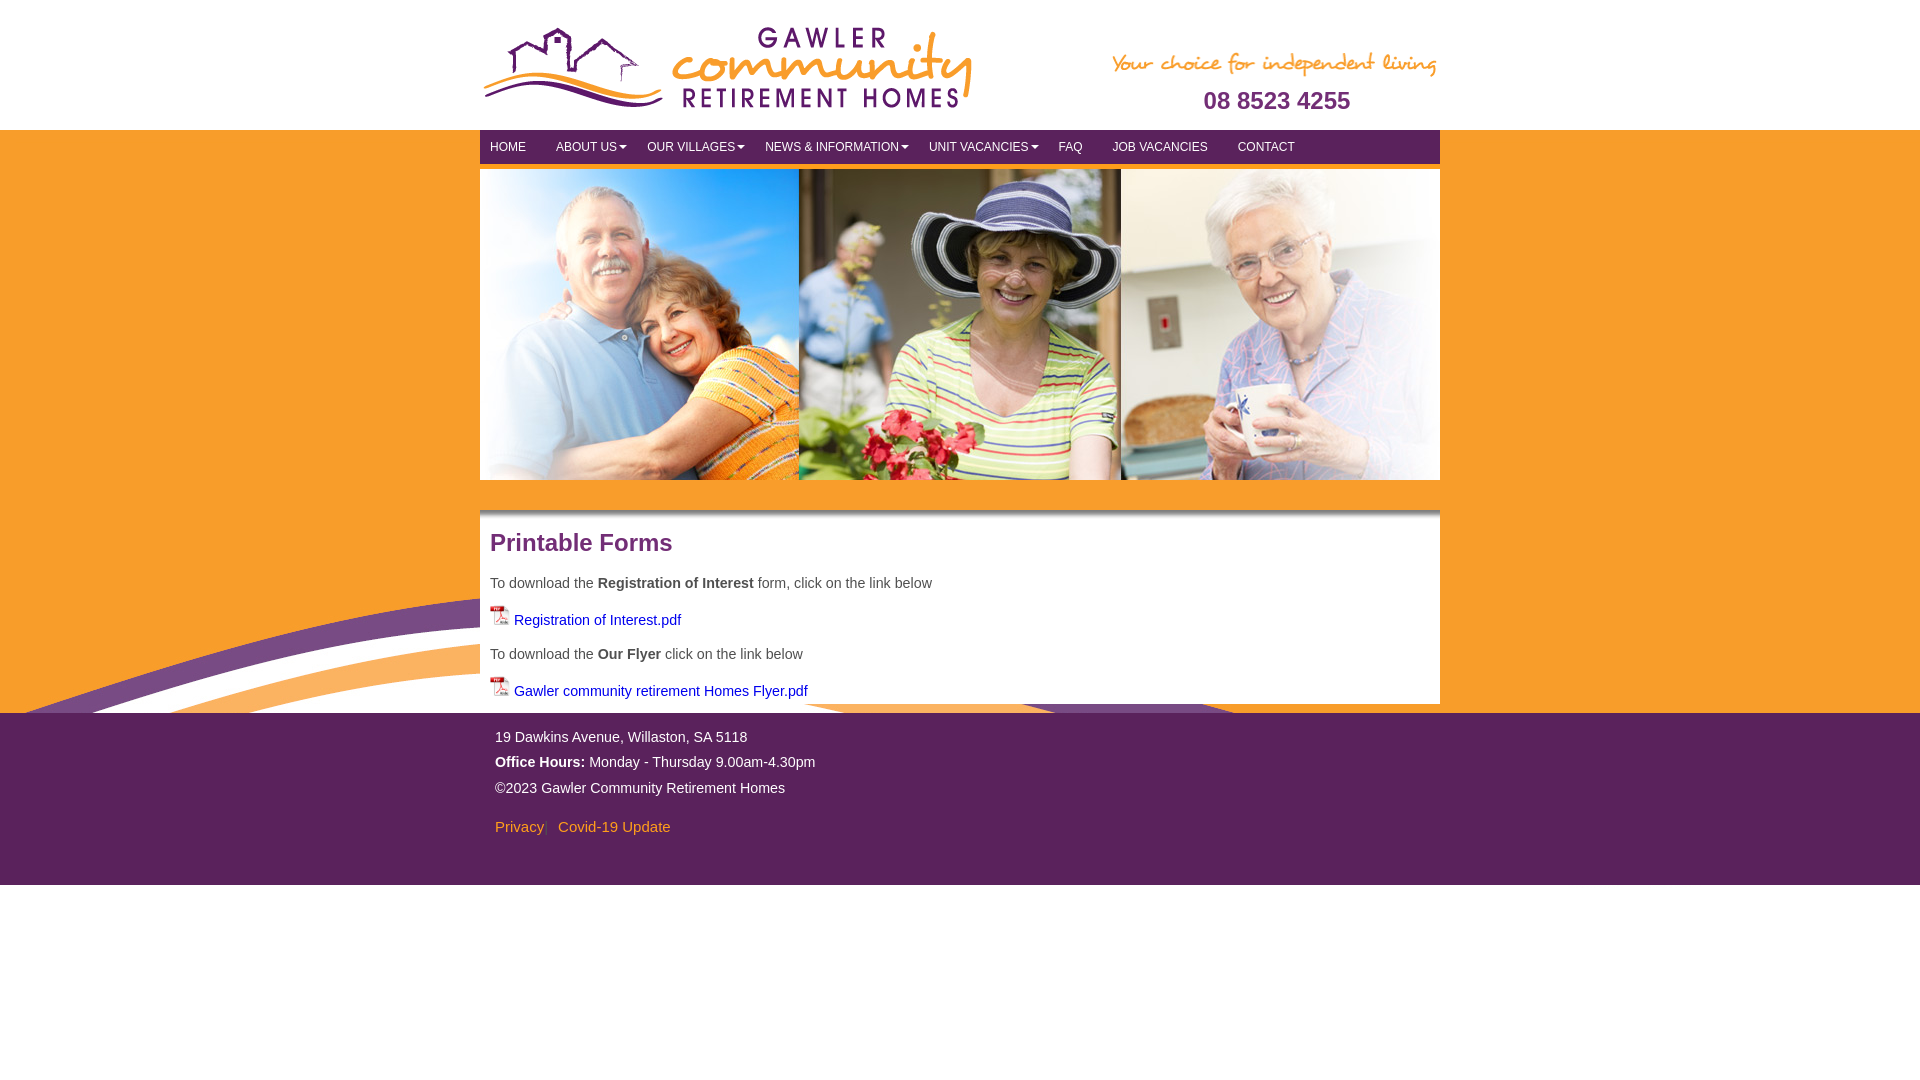 The height and width of the screenshot is (1080, 1920). I want to click on FAQ, so click(1076, 147).